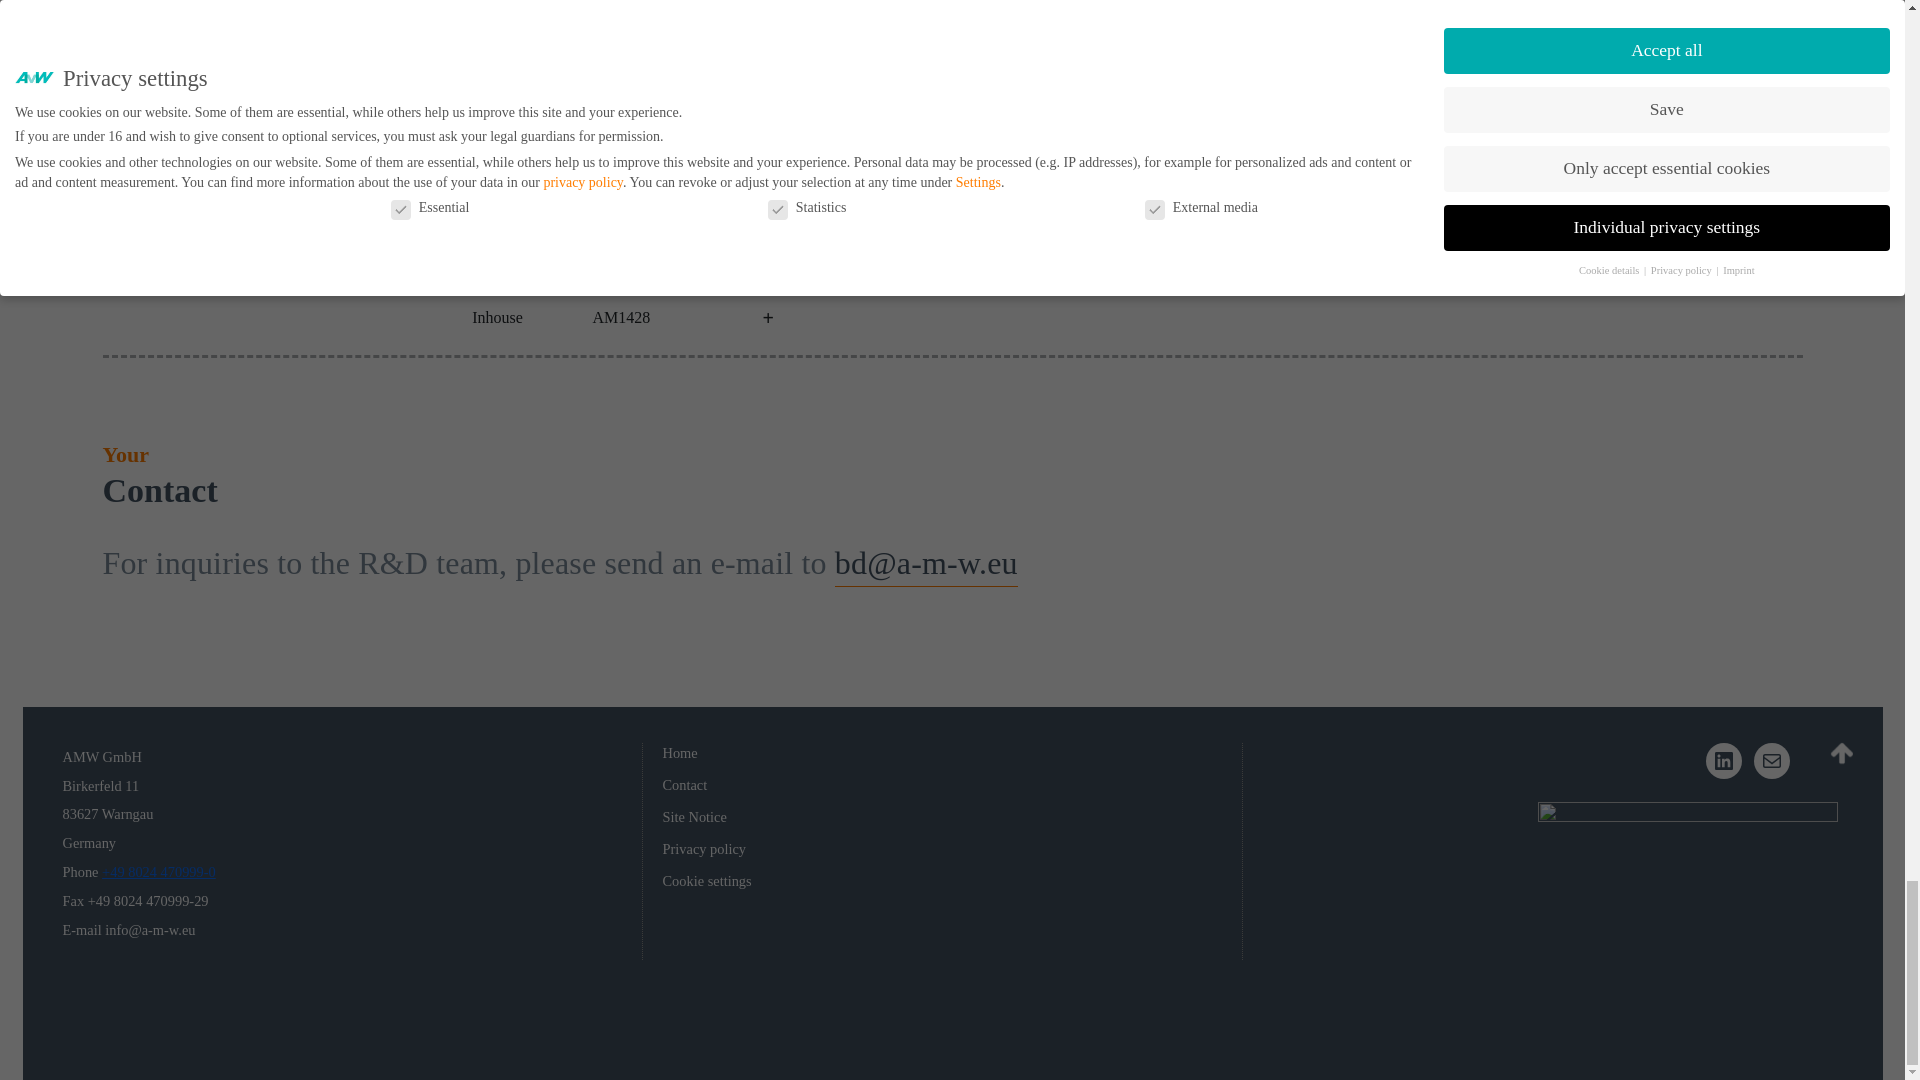 The image size is (1920, 1080). I want to click on mehr Informationen, so click(766, 212).